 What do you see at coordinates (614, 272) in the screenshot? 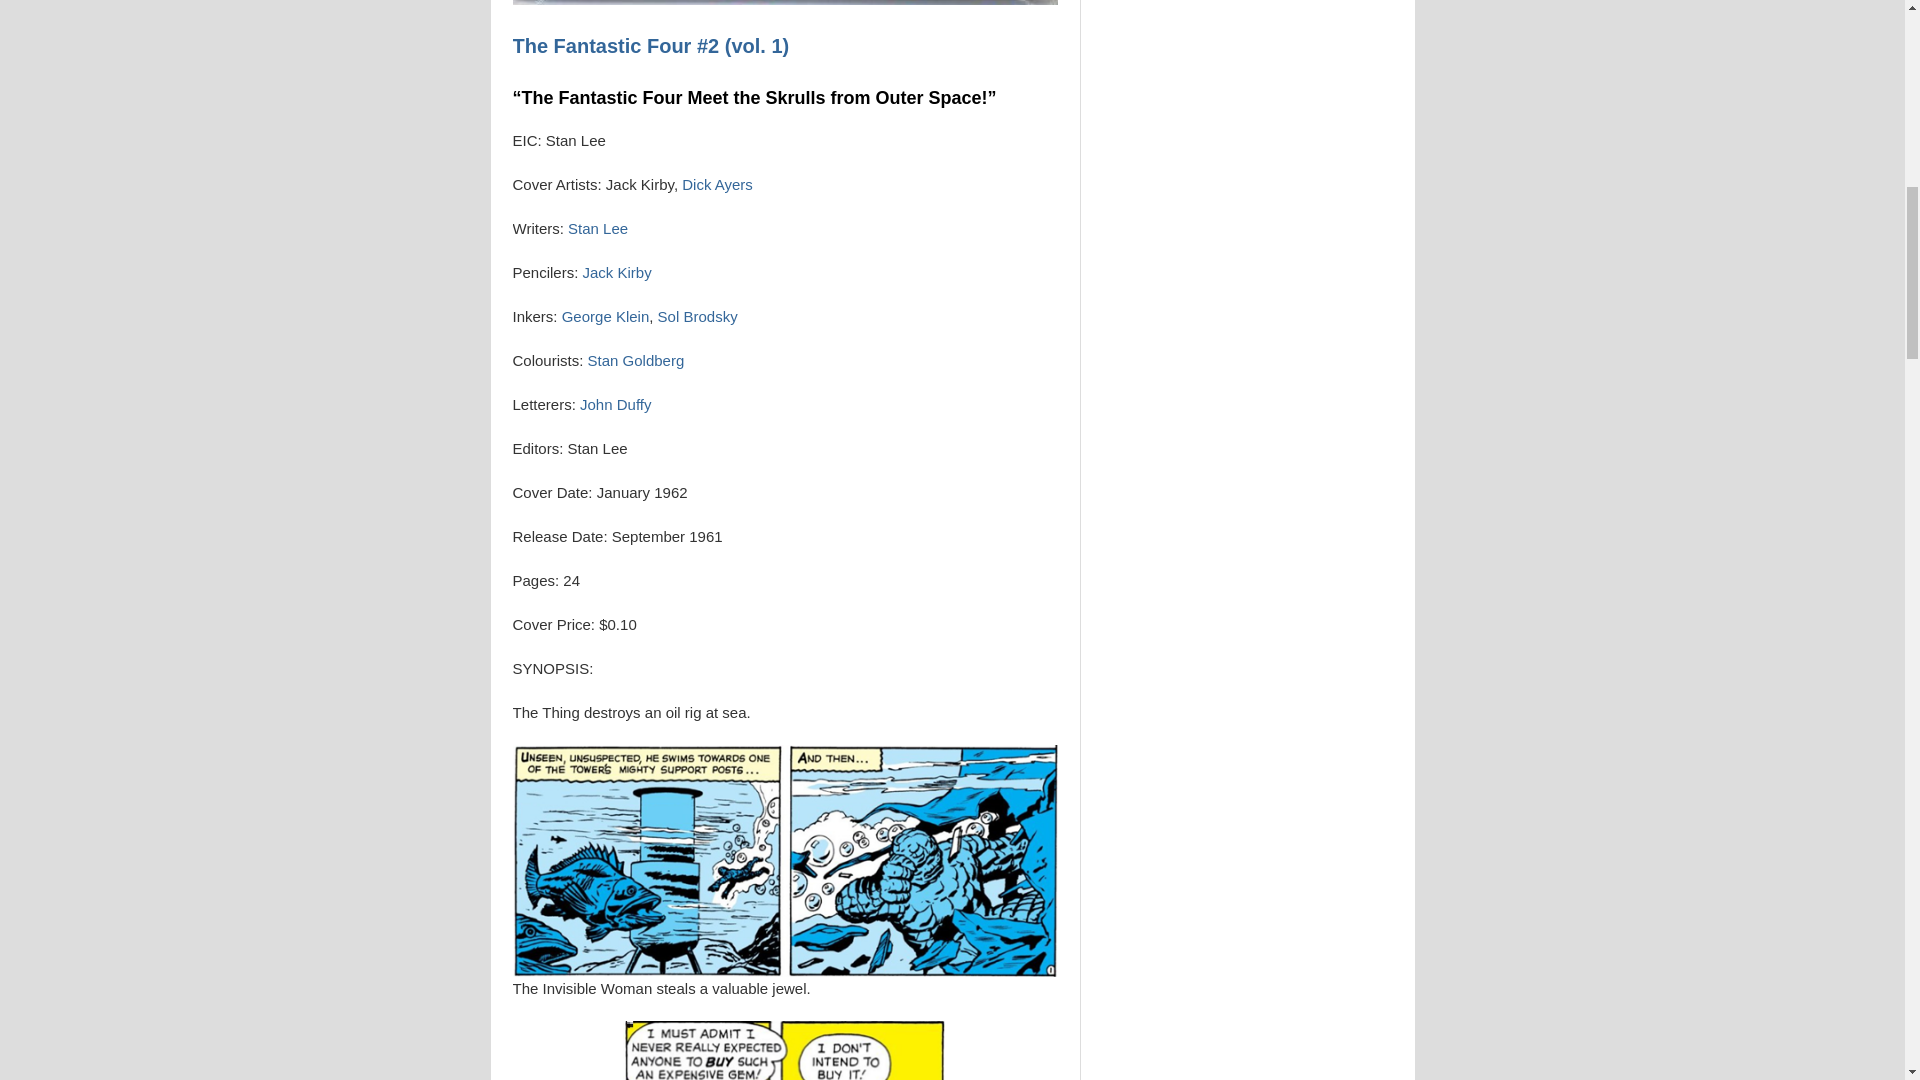
I see `Jack Kirby` at bounding box center [614, 272].